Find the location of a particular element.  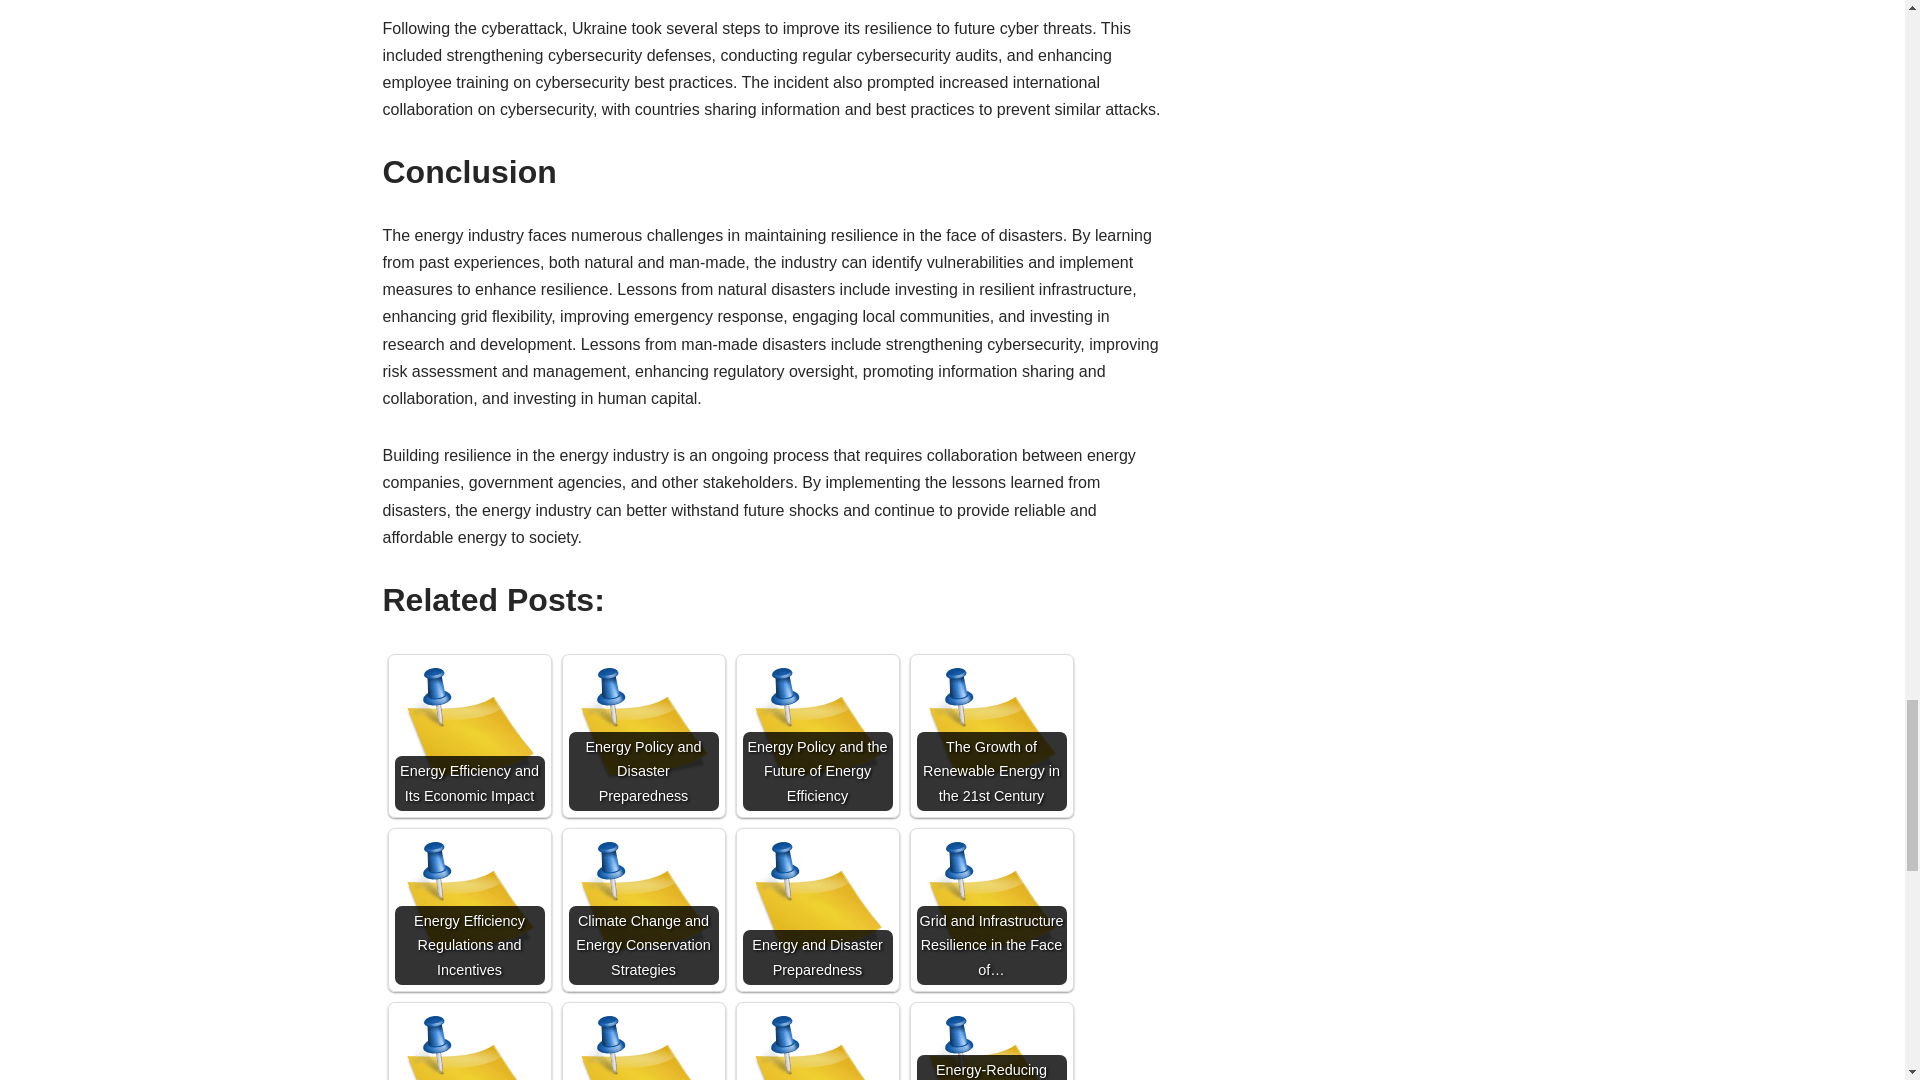

Energy Efficiency and Its Economic Impact is located at coordinates (468, 736).